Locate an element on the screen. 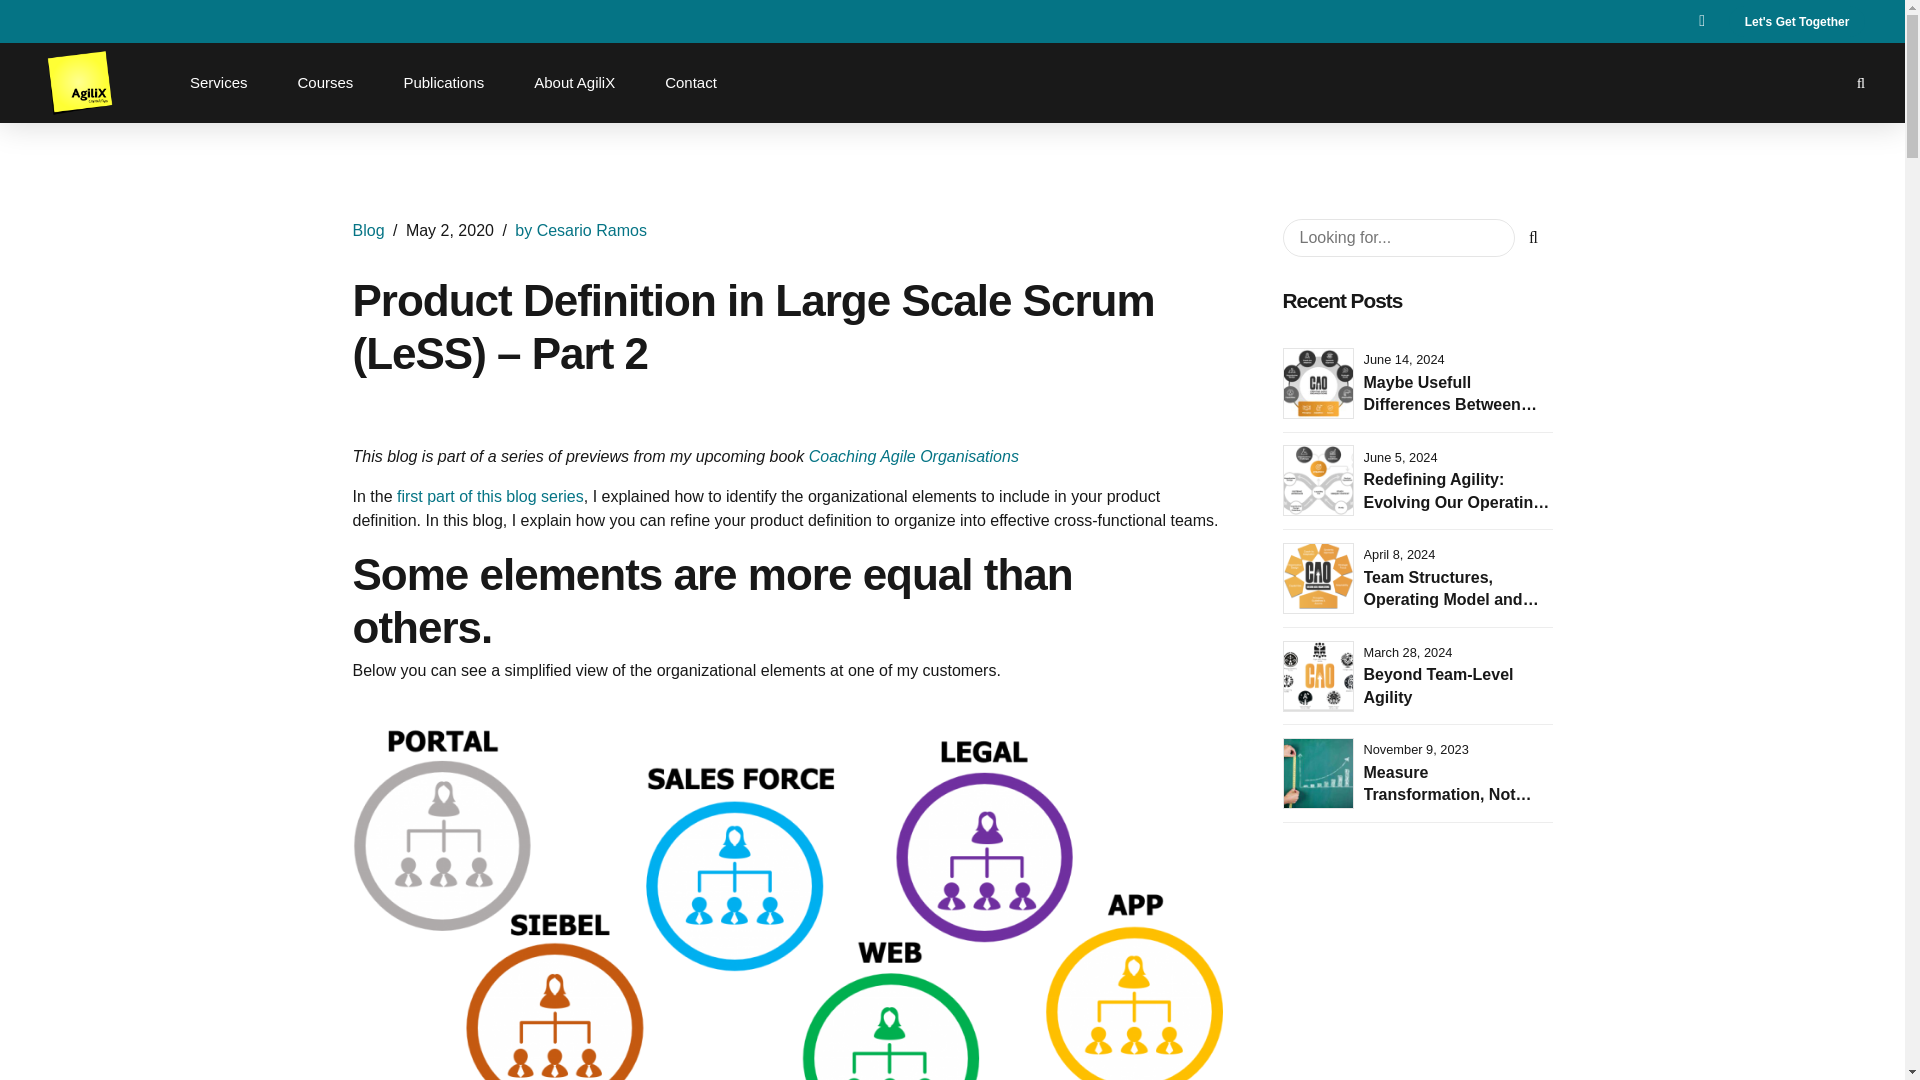  Contact is located at coordinates (691, 82).